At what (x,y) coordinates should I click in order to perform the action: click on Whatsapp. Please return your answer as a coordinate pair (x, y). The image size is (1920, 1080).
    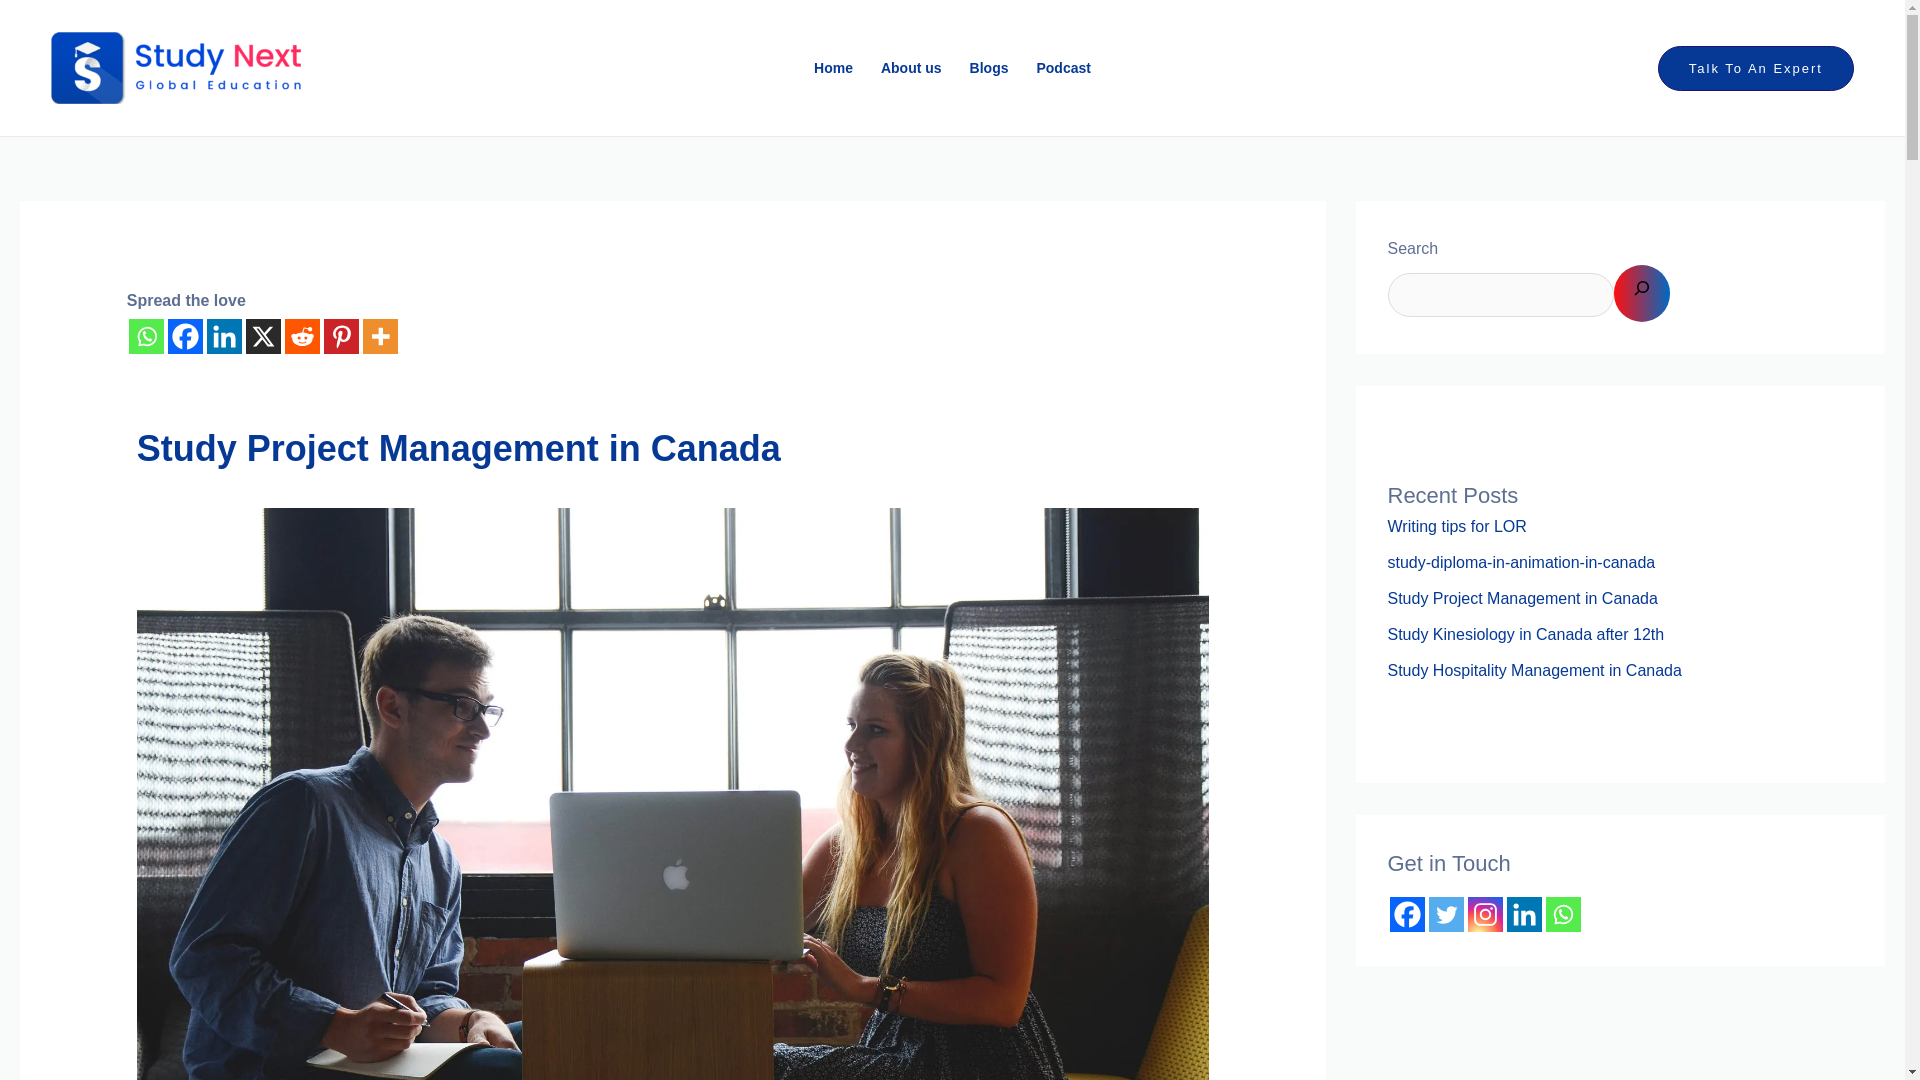
    Looking at the image, I should click on (146, 336).